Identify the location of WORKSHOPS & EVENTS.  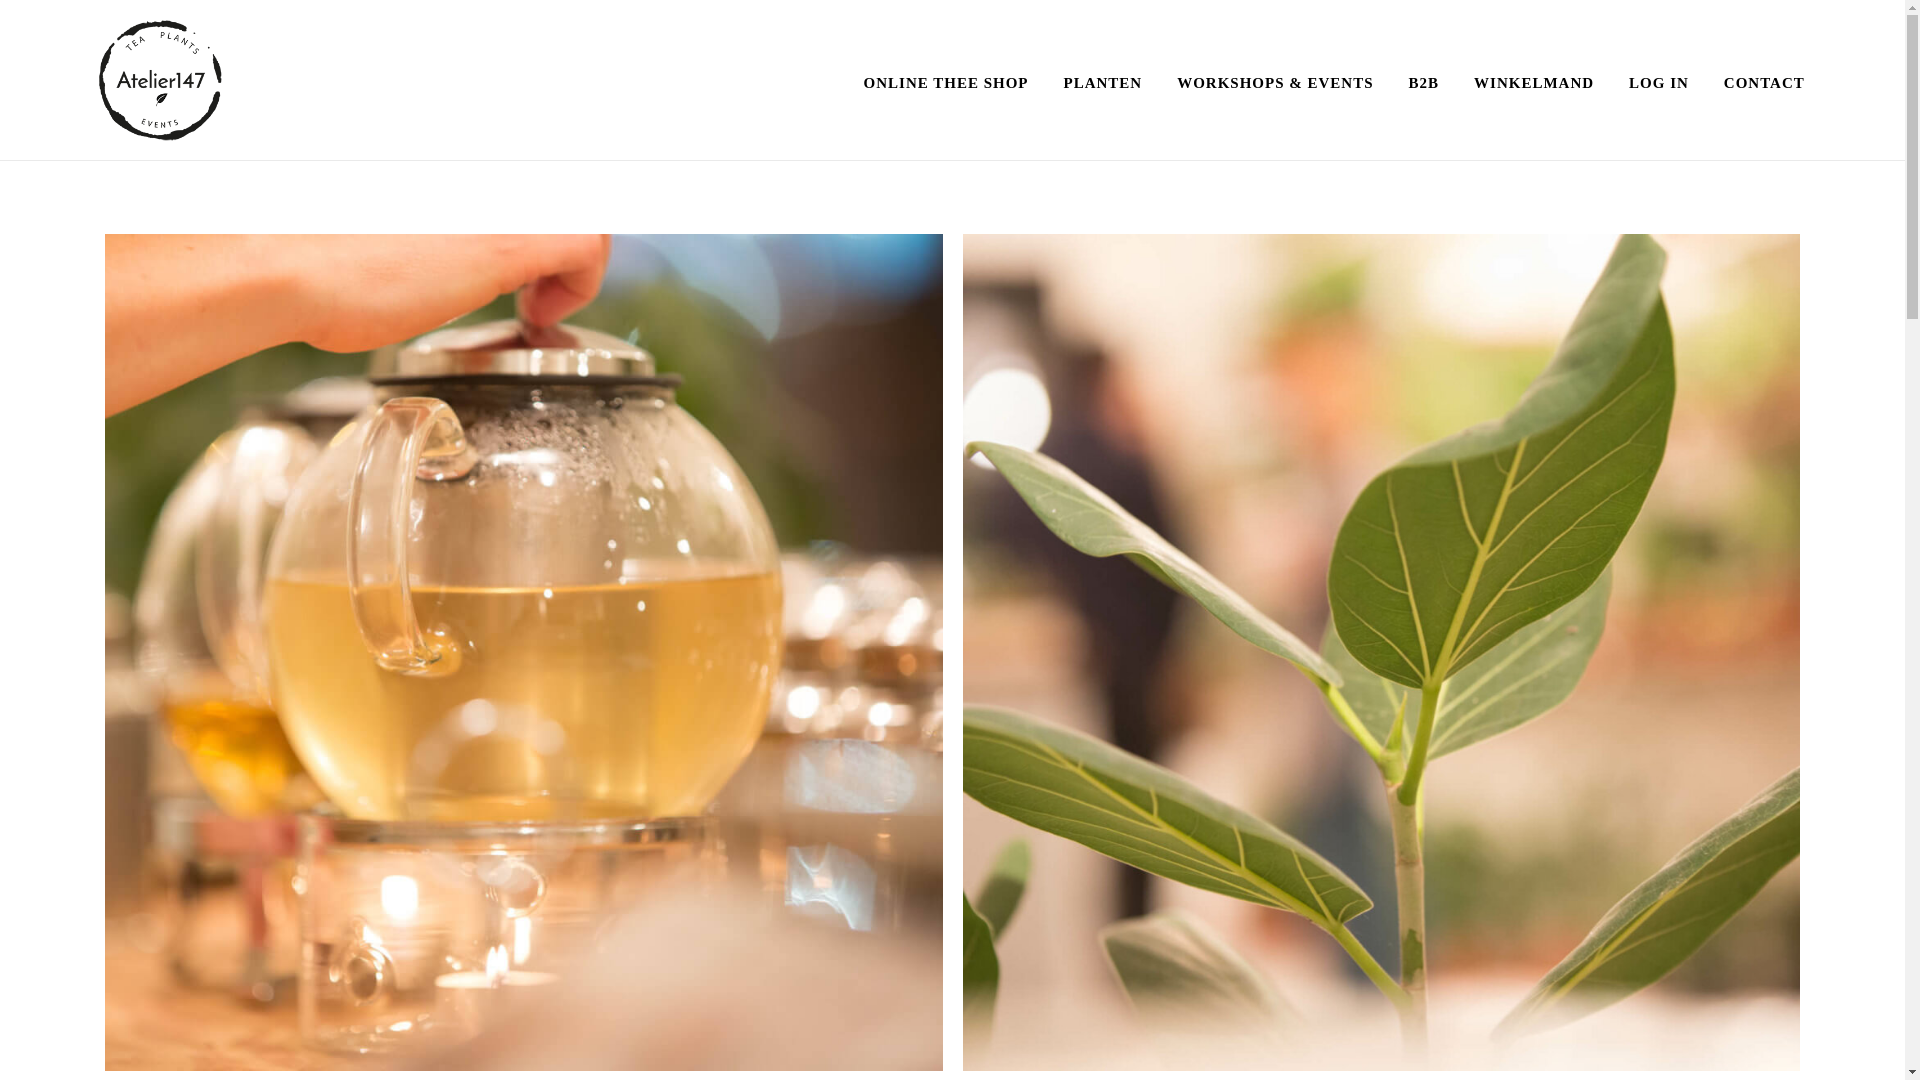
(1275, 83).